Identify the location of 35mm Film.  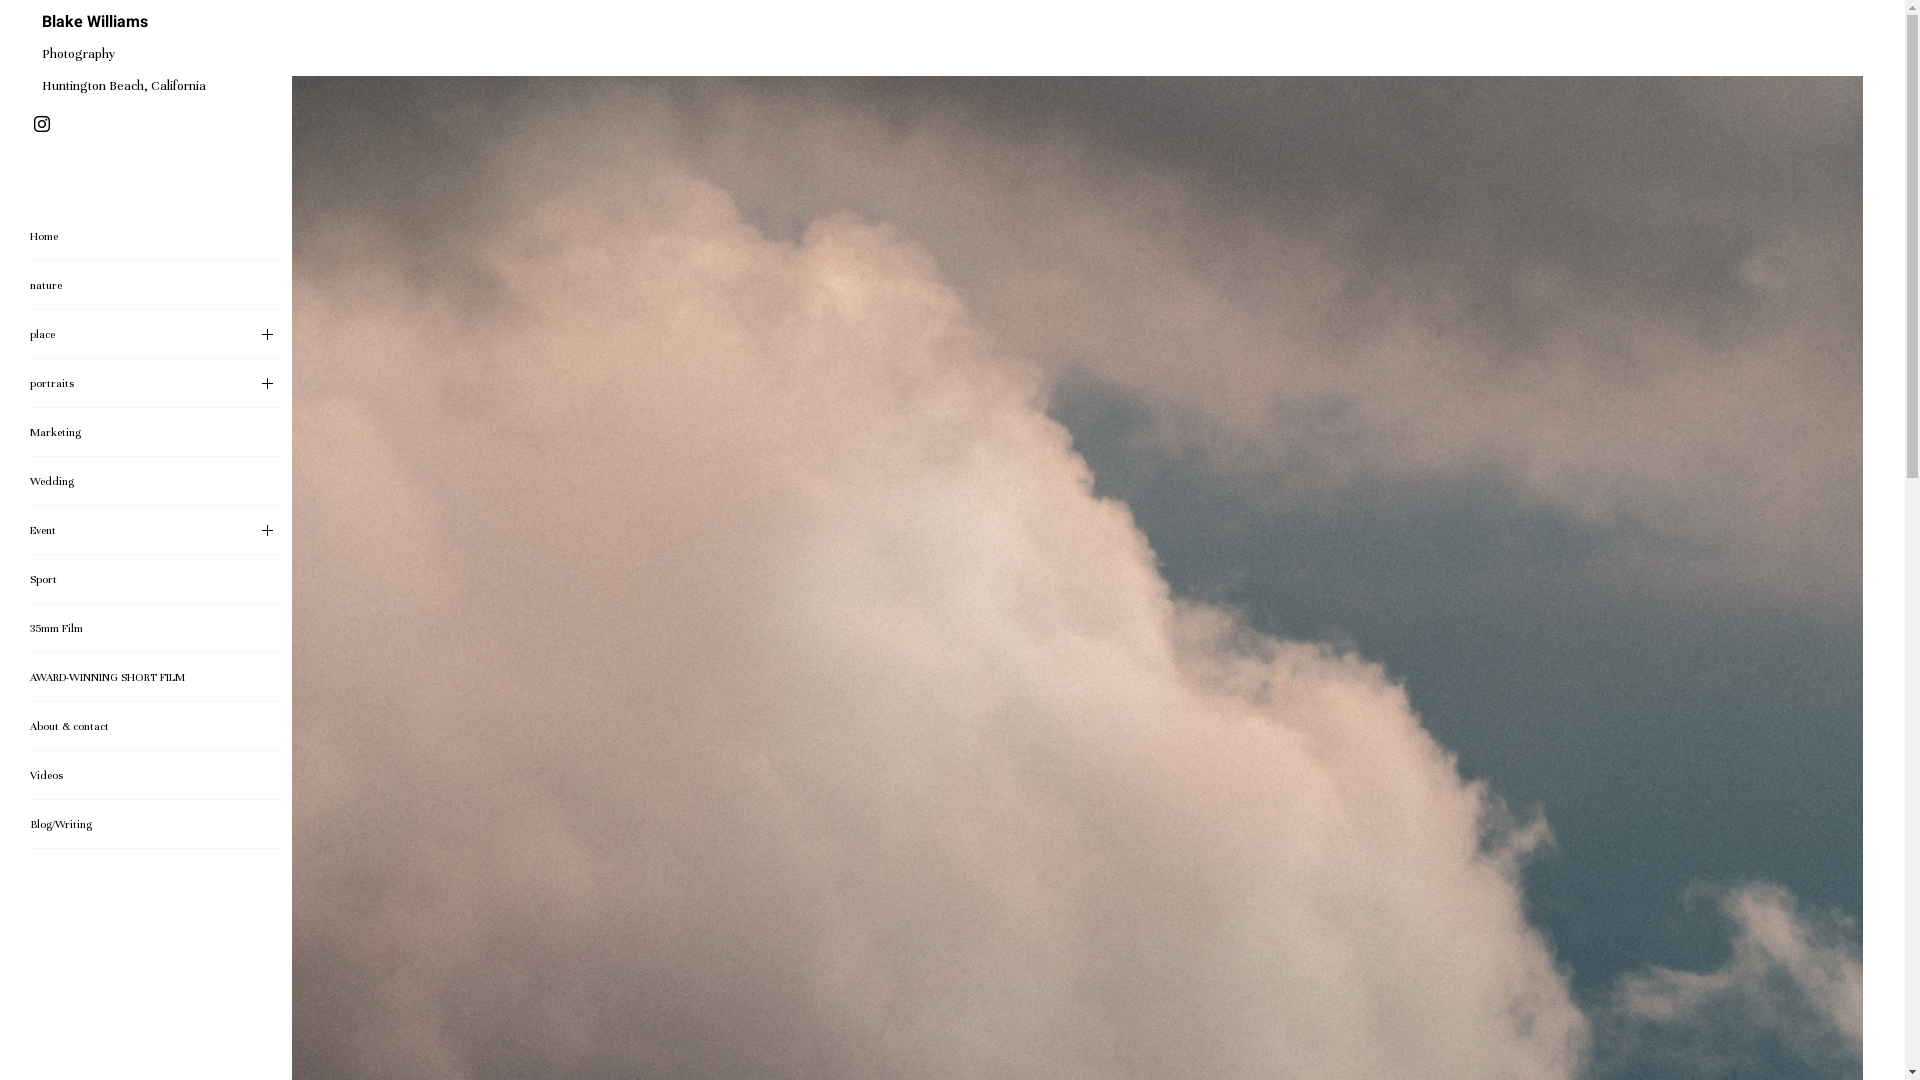
(155, 628).